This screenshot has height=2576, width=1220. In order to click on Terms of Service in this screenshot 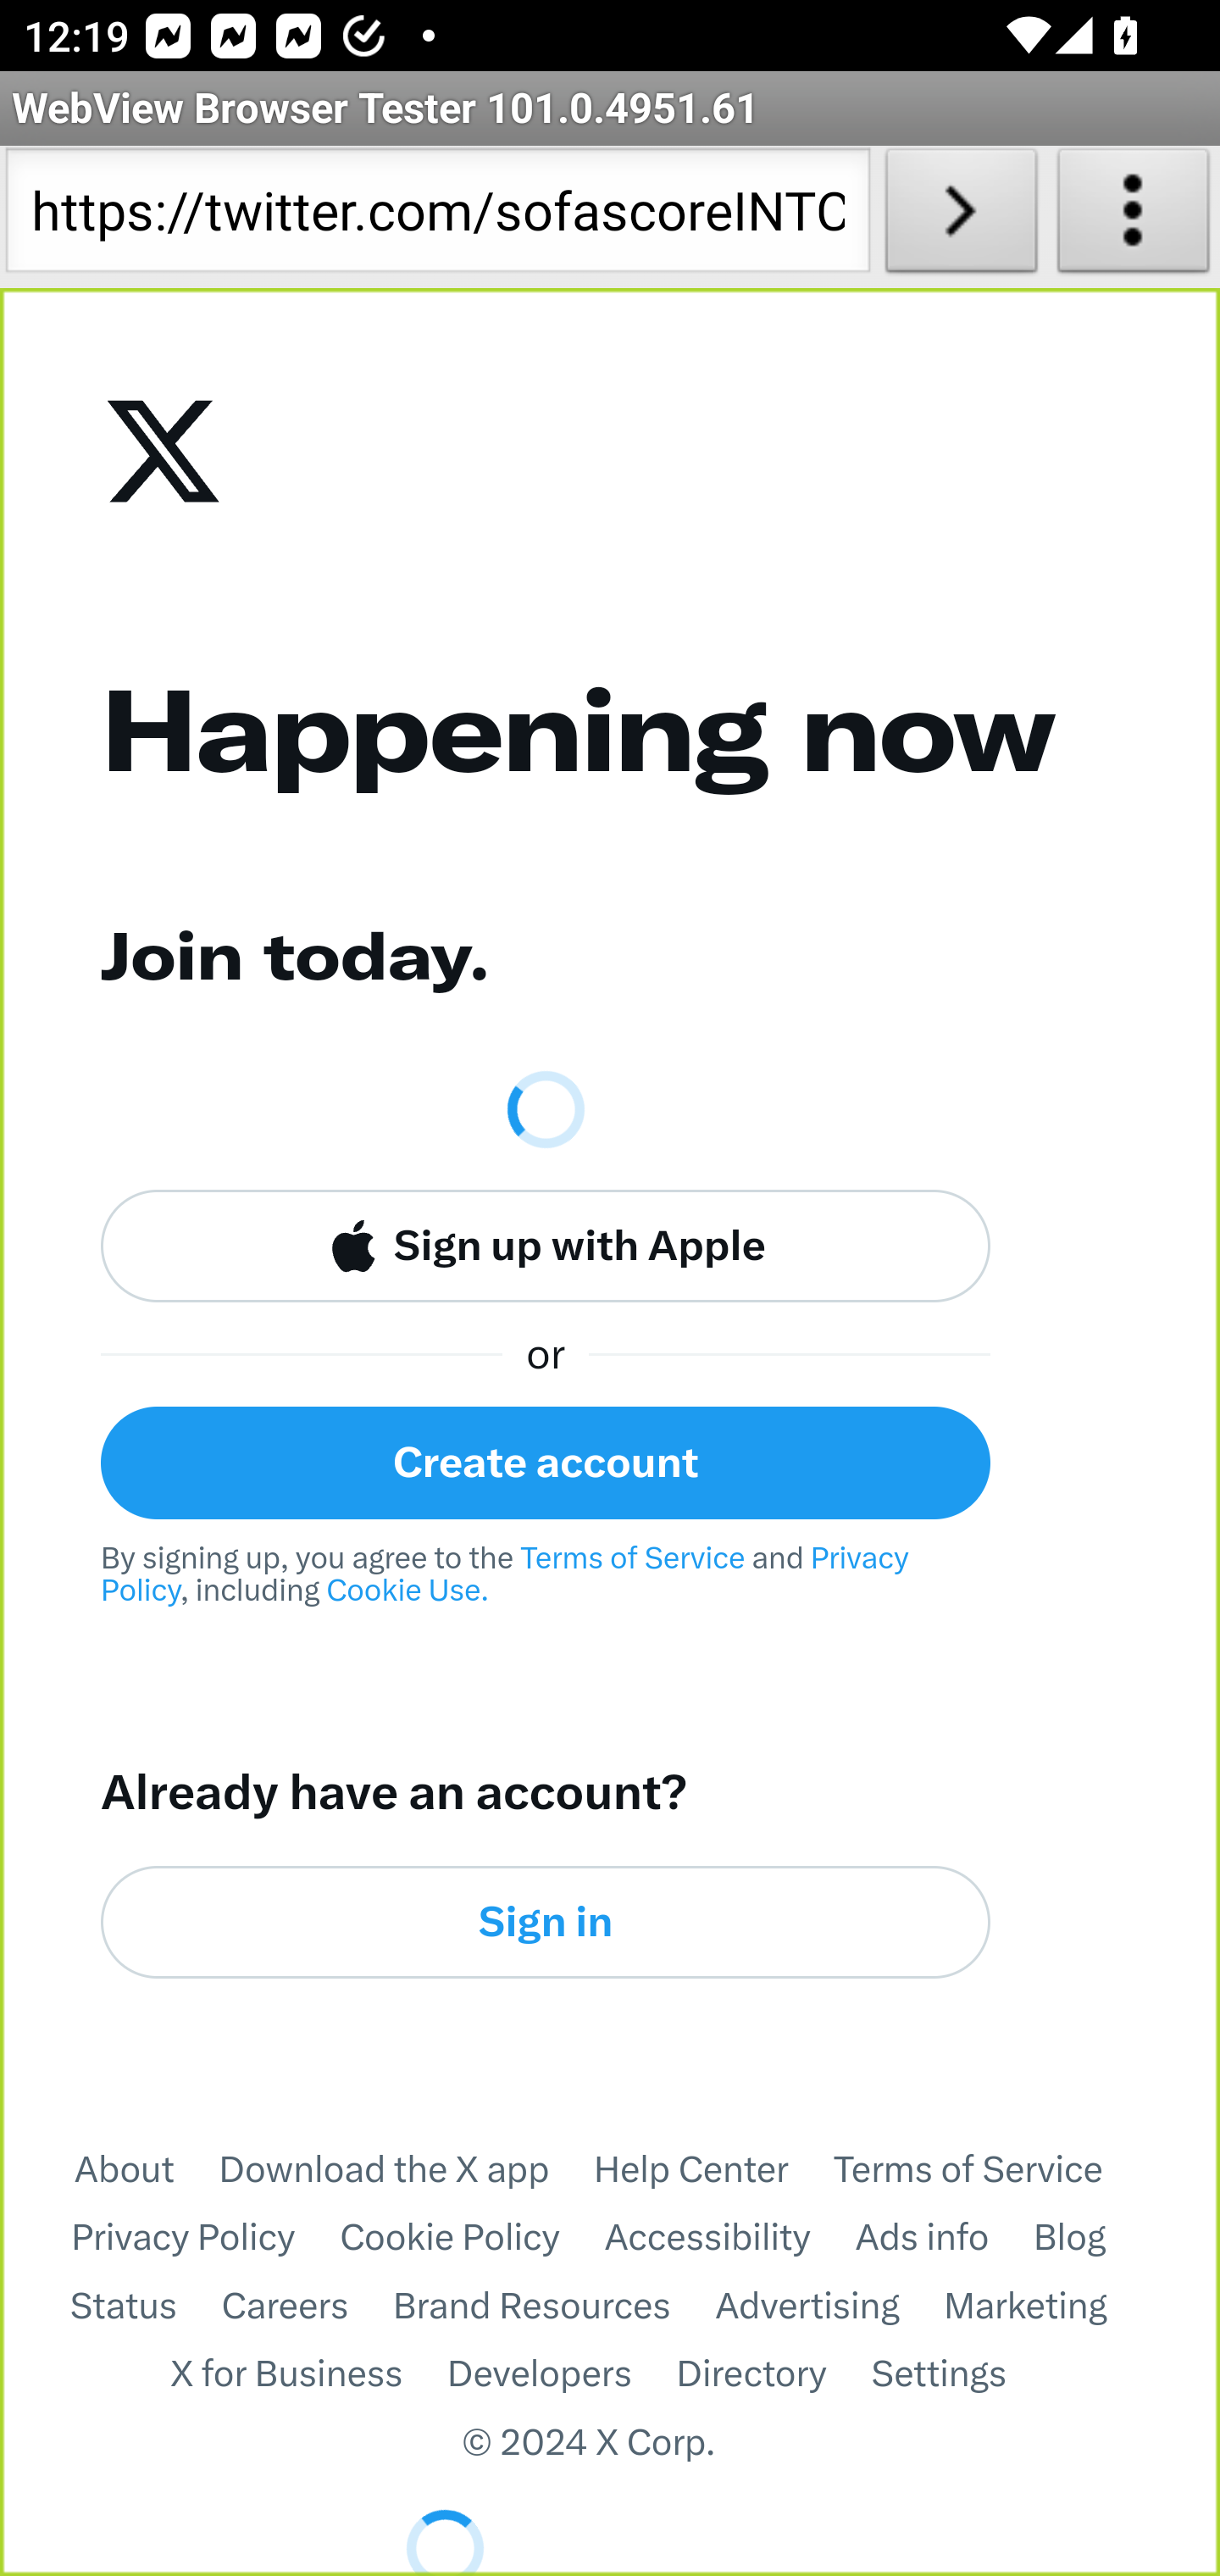, I will do `click(632, 1557)`.